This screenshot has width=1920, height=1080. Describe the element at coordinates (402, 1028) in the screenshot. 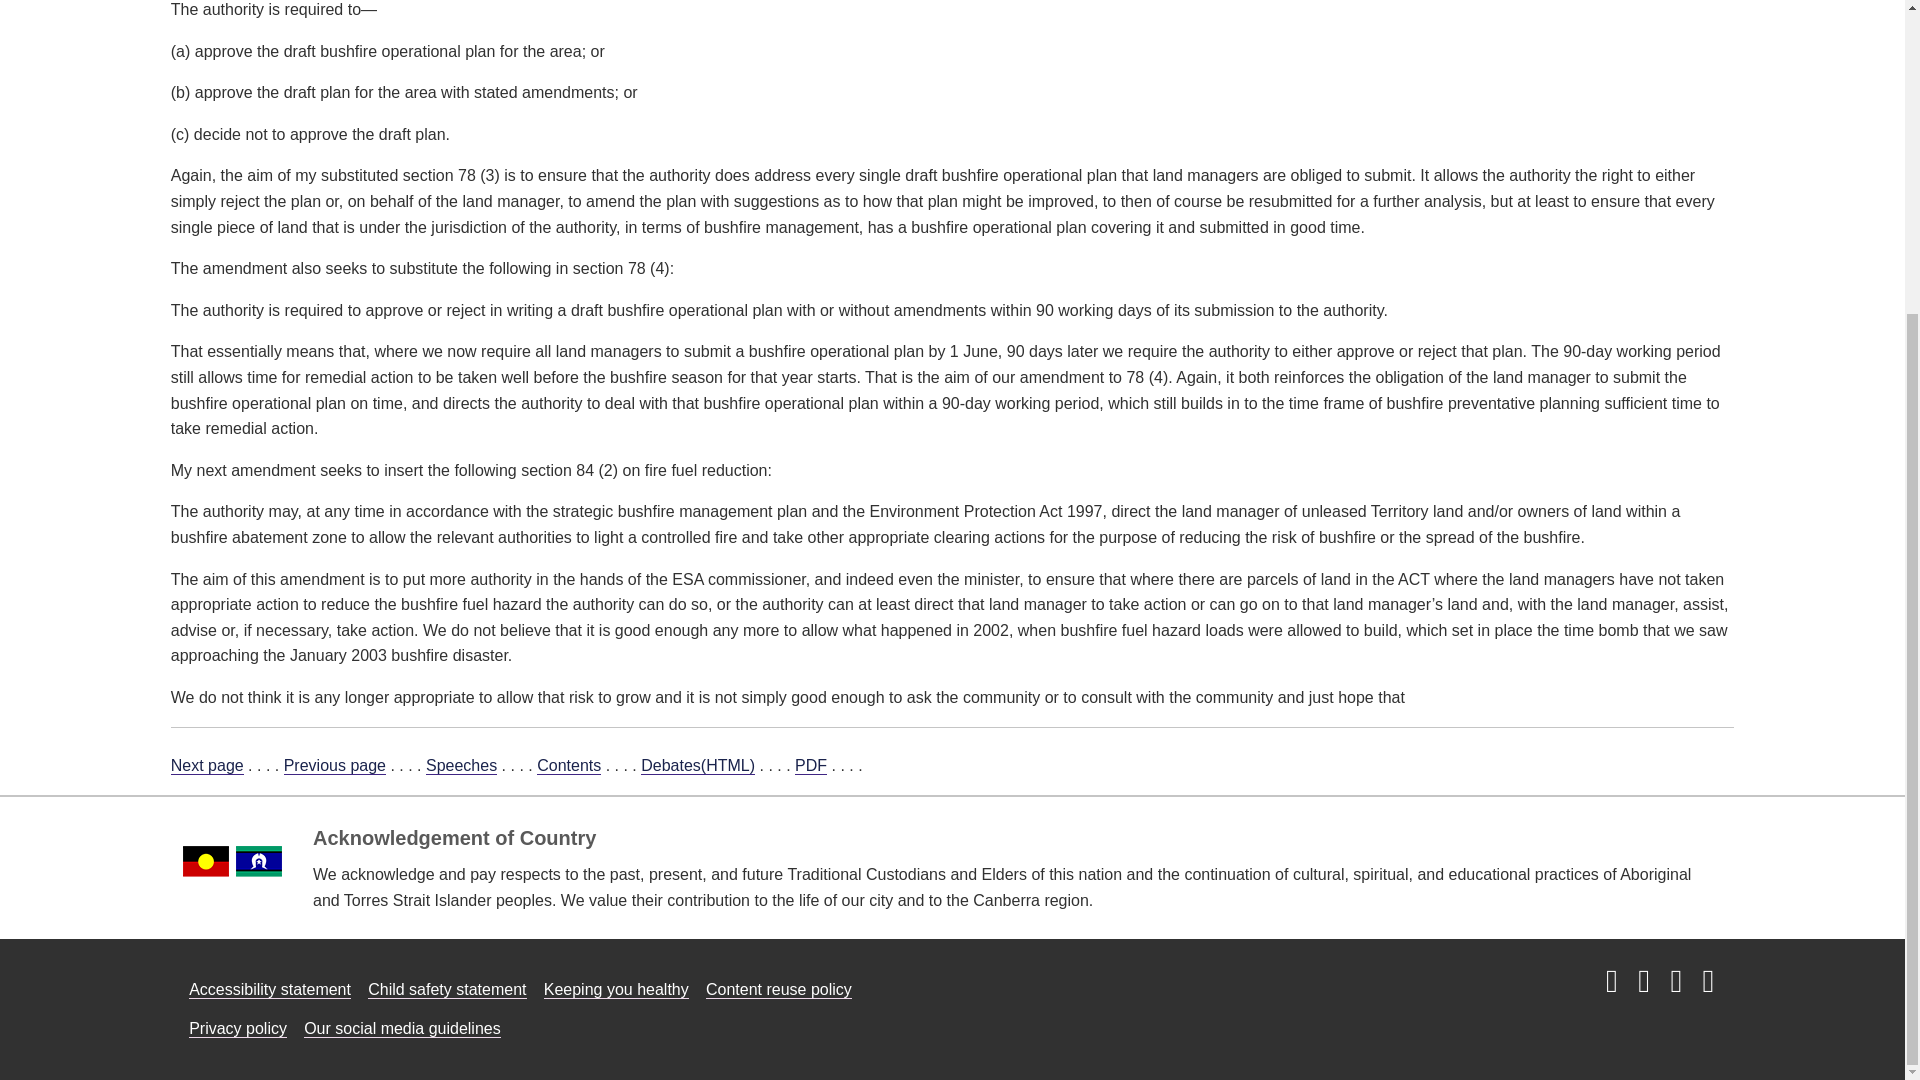

I see `Read our social media guidelines` at that location.